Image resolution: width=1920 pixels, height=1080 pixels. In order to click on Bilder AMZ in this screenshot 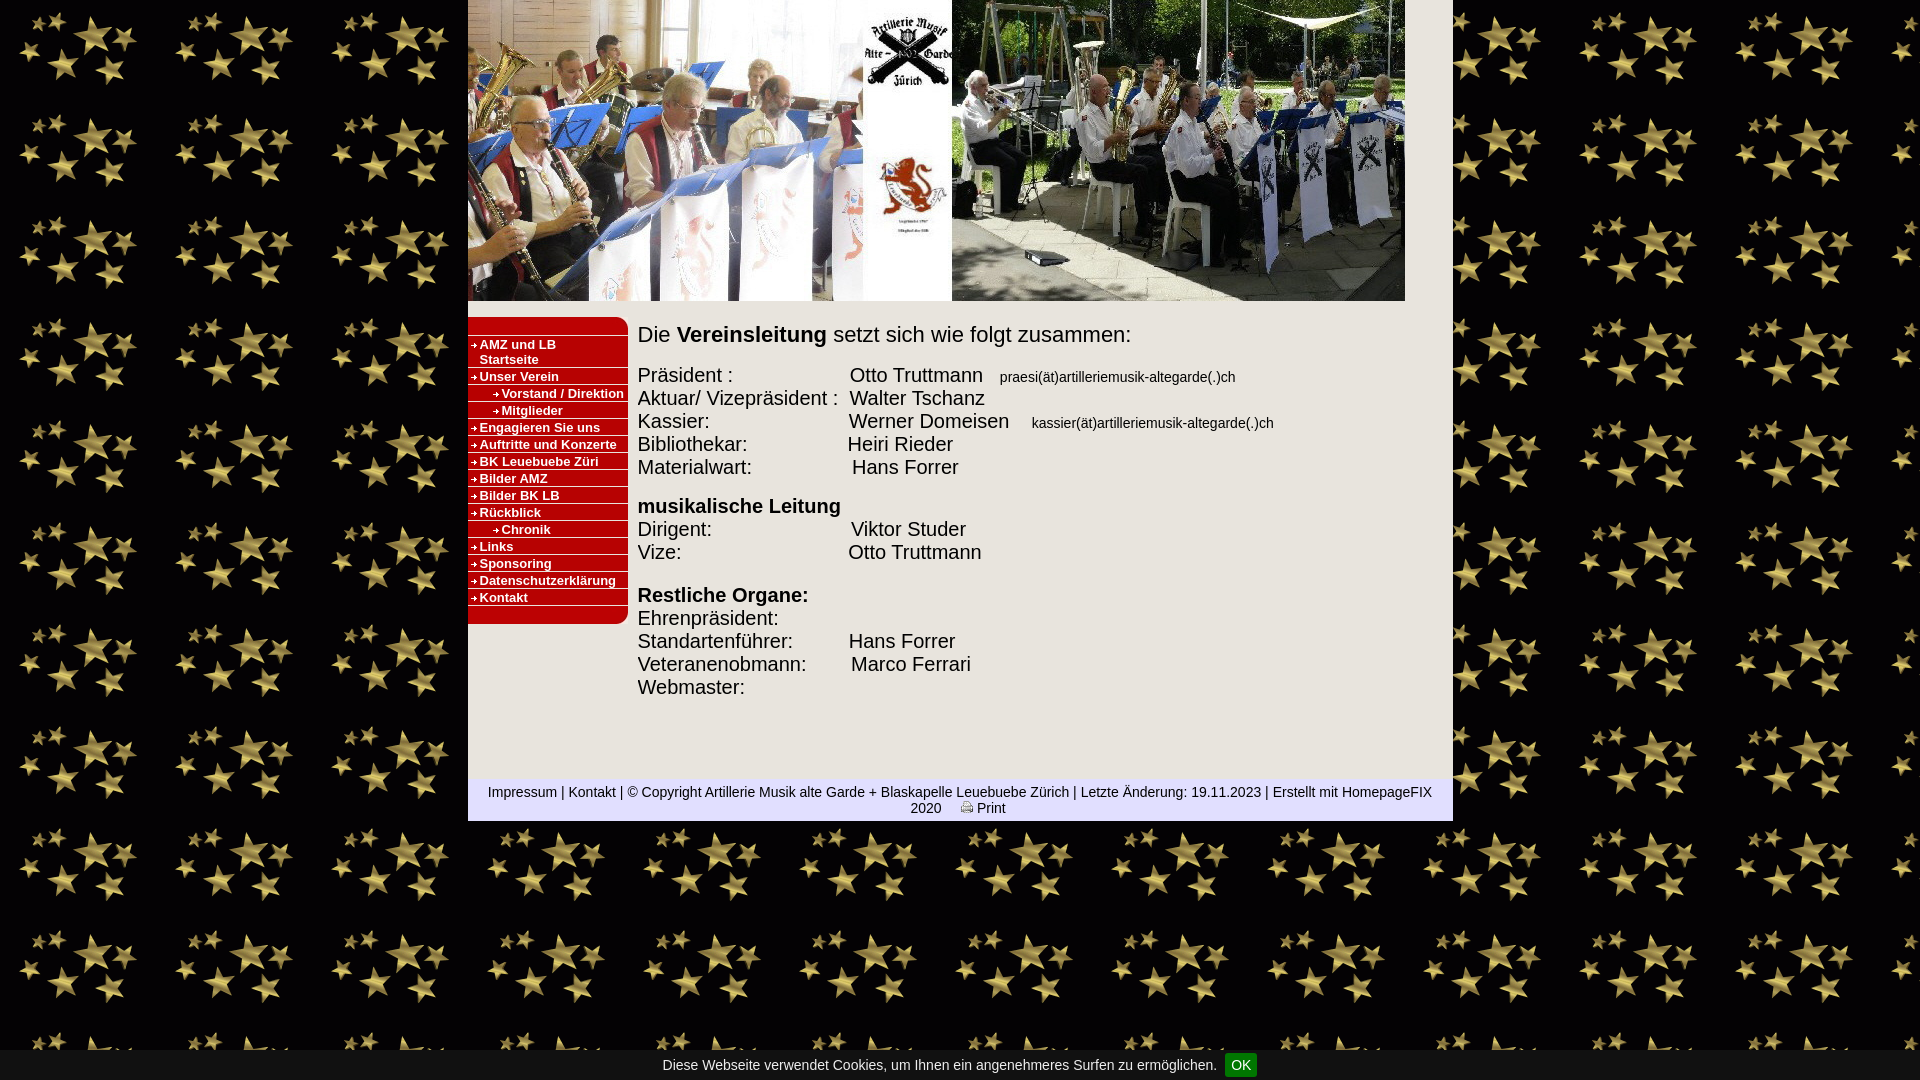, I will do `click(548, 478)`.